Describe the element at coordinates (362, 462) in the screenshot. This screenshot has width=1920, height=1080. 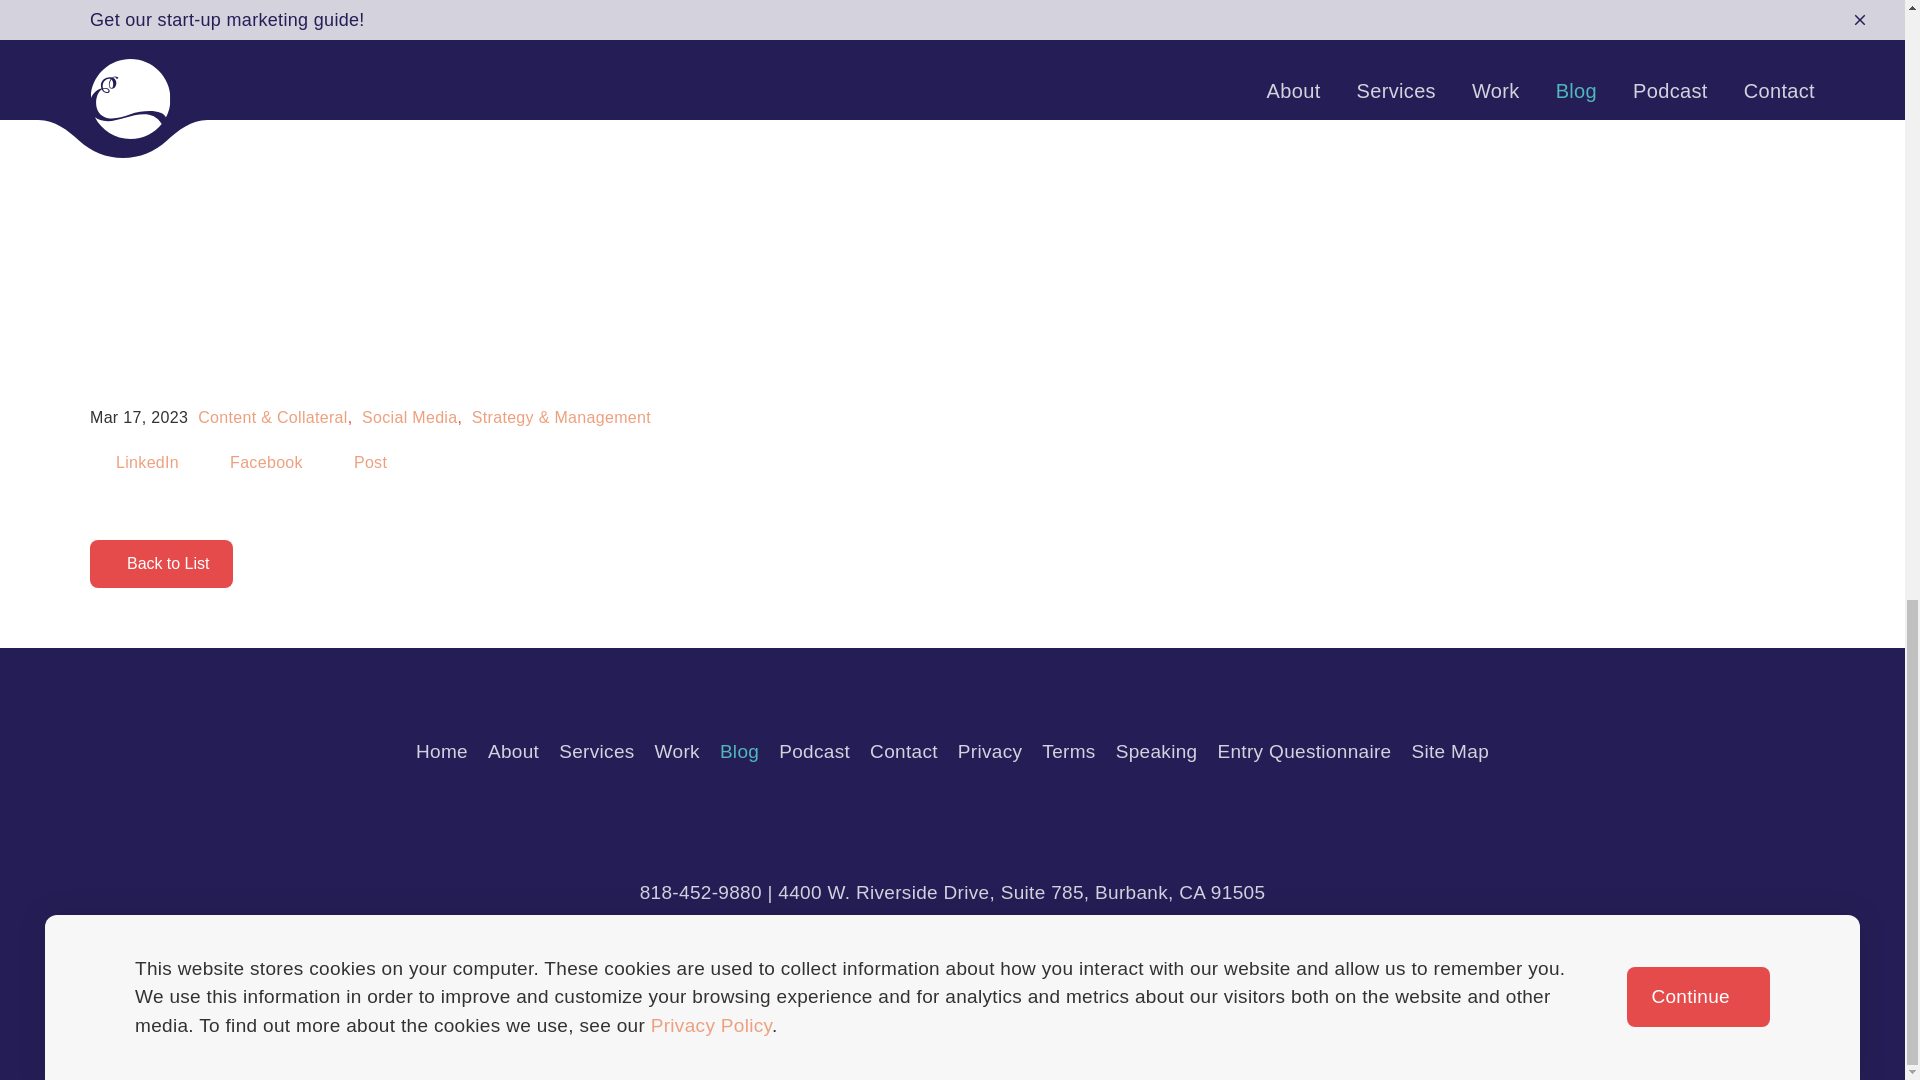
I see `Share to X` at that location.